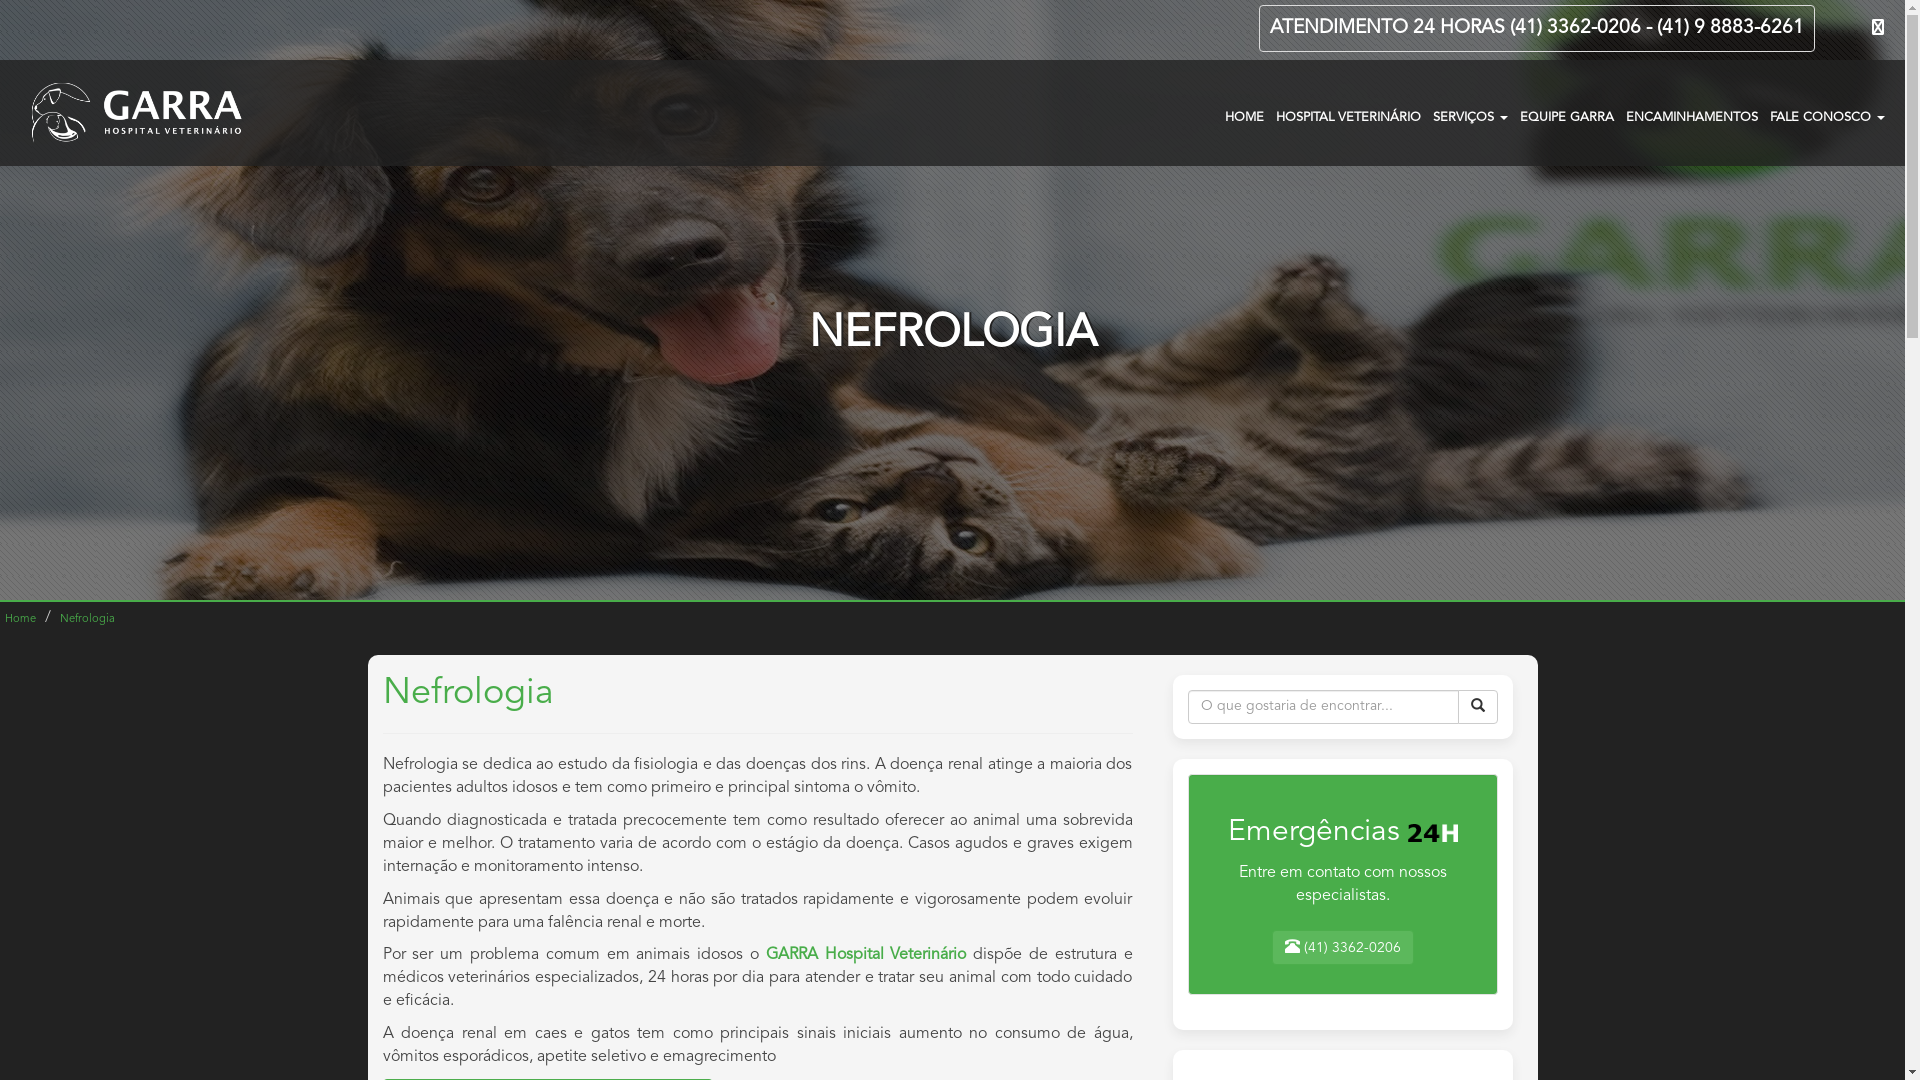 This screenshot has width=1920, height=1080. What do you see at coordinates (1478, 707) in the screenshot?
I see `Go` at bounding box center [1478, 707].